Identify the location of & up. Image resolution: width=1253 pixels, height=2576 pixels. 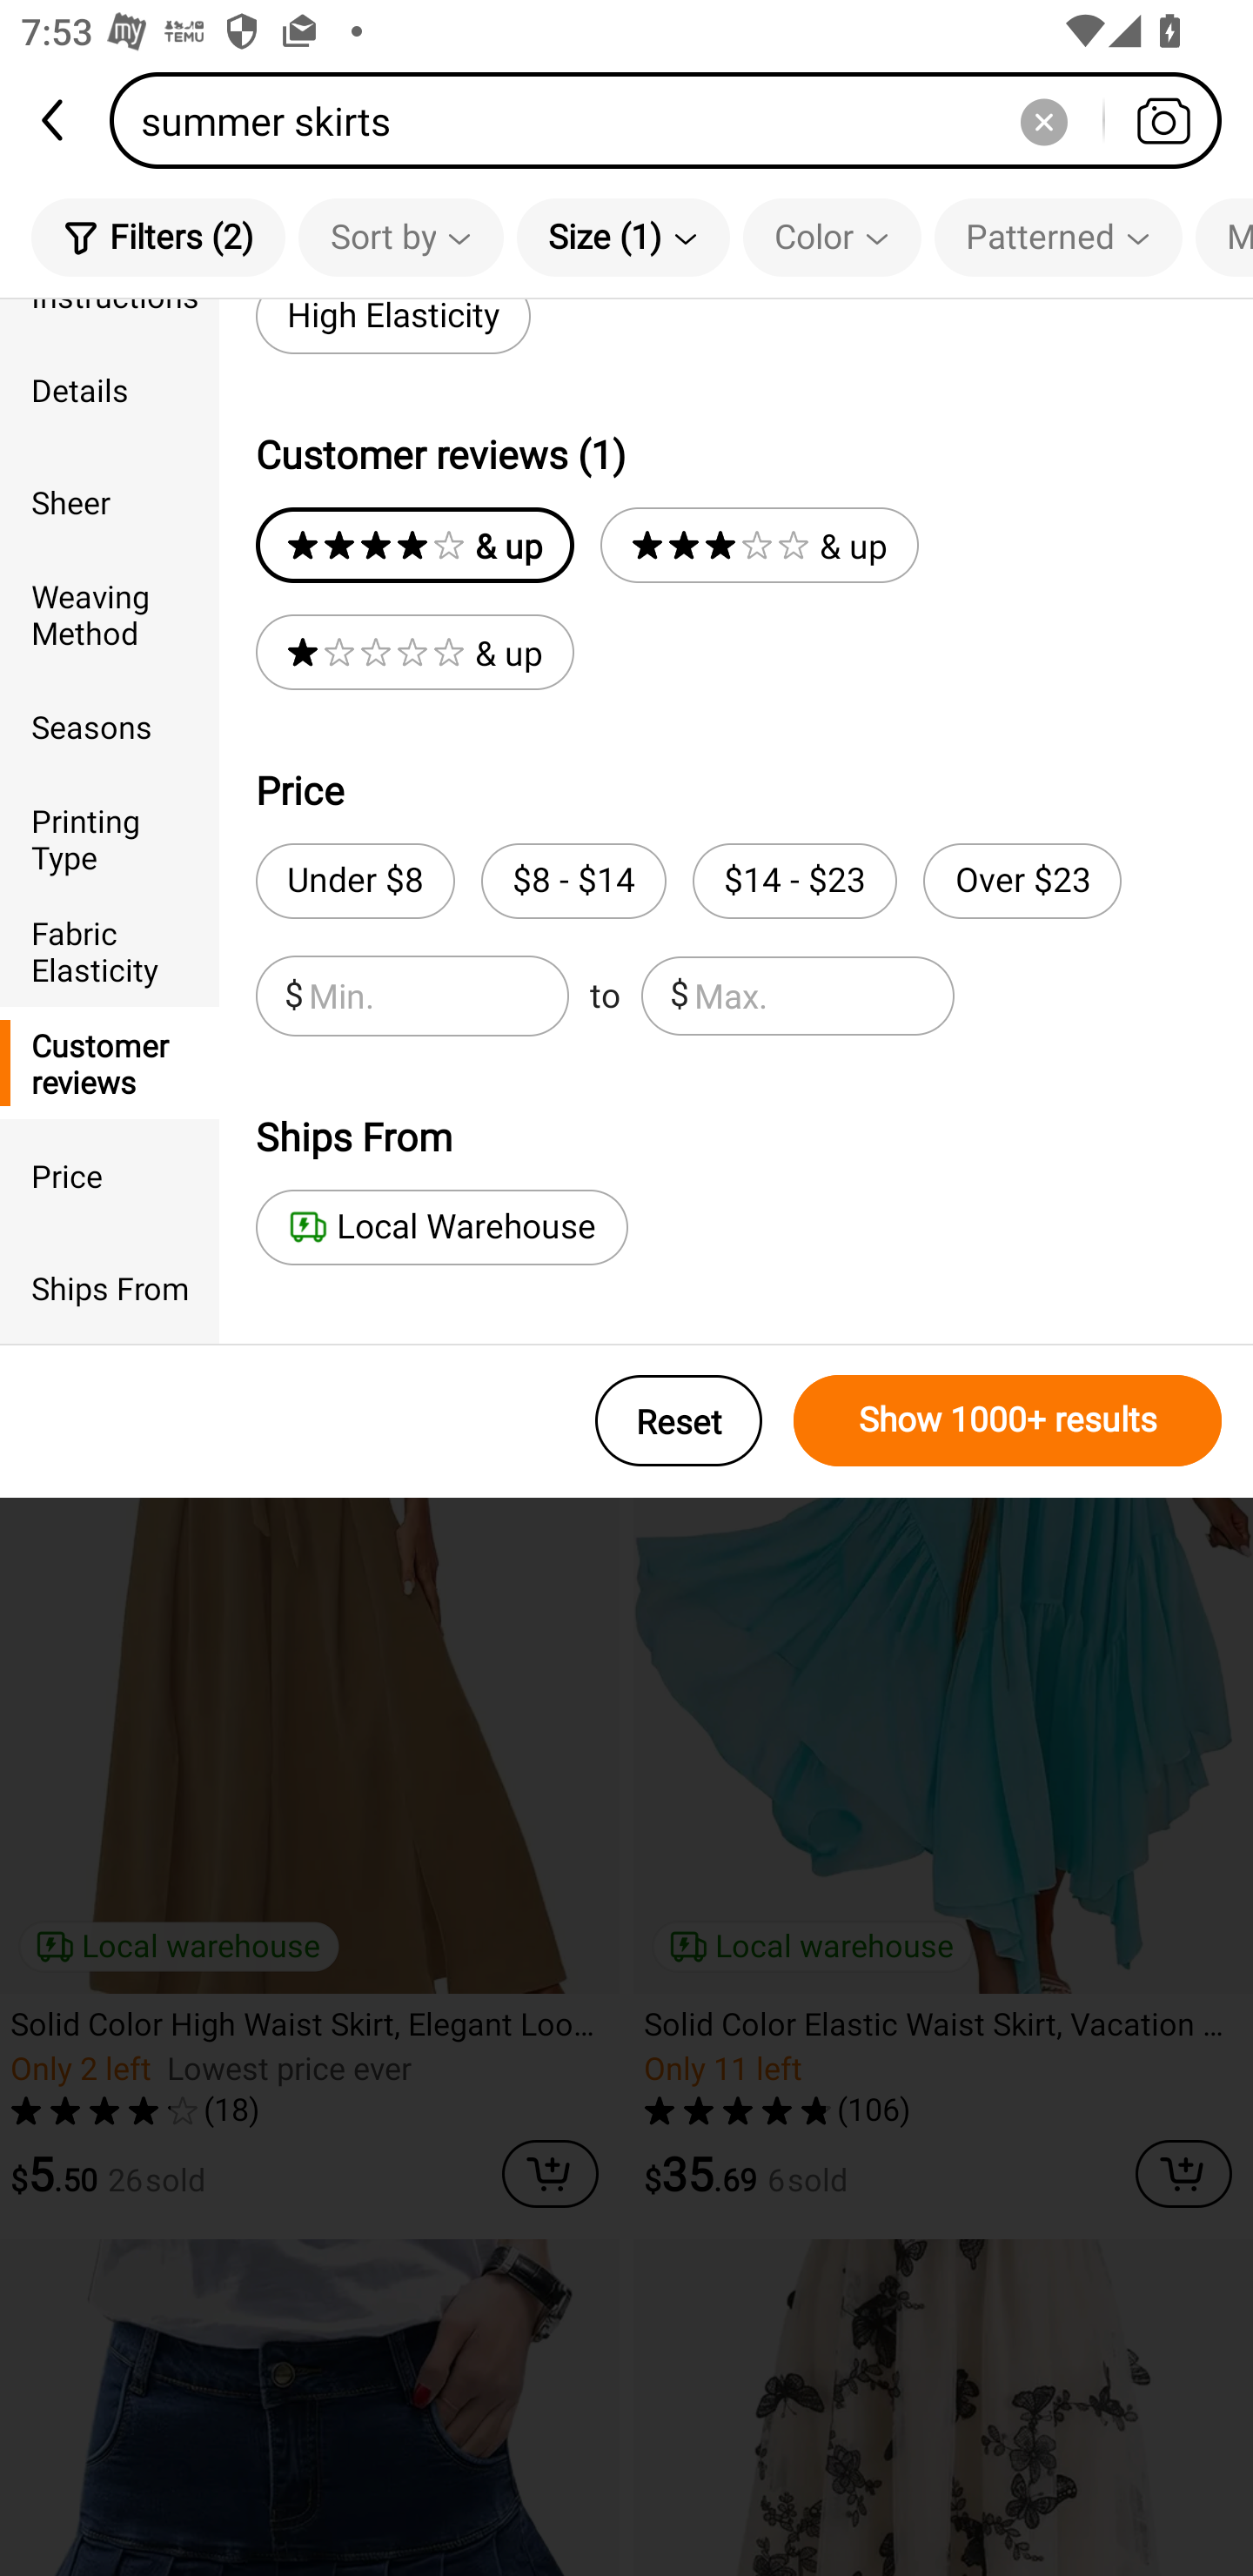
(414, 653).